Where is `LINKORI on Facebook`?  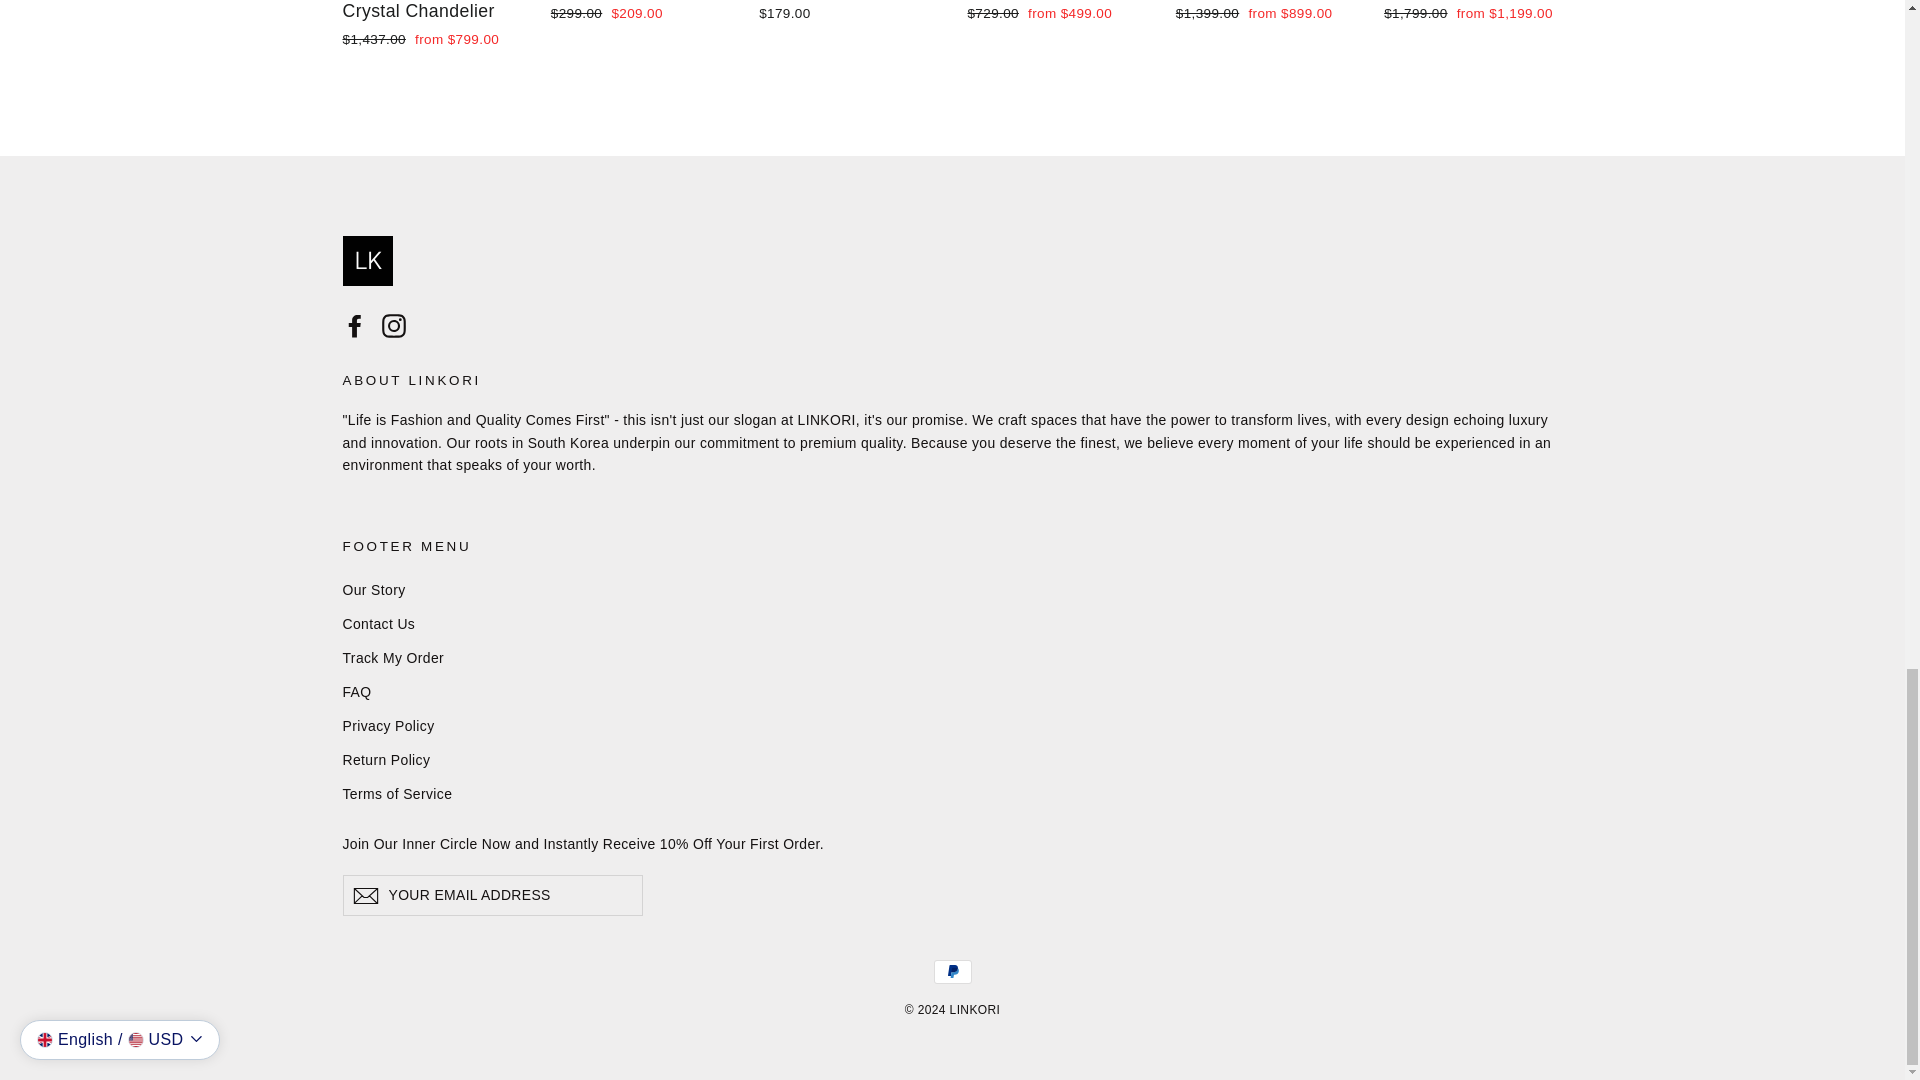
LINKORI on Facebook is located at coordinates (354, 326).